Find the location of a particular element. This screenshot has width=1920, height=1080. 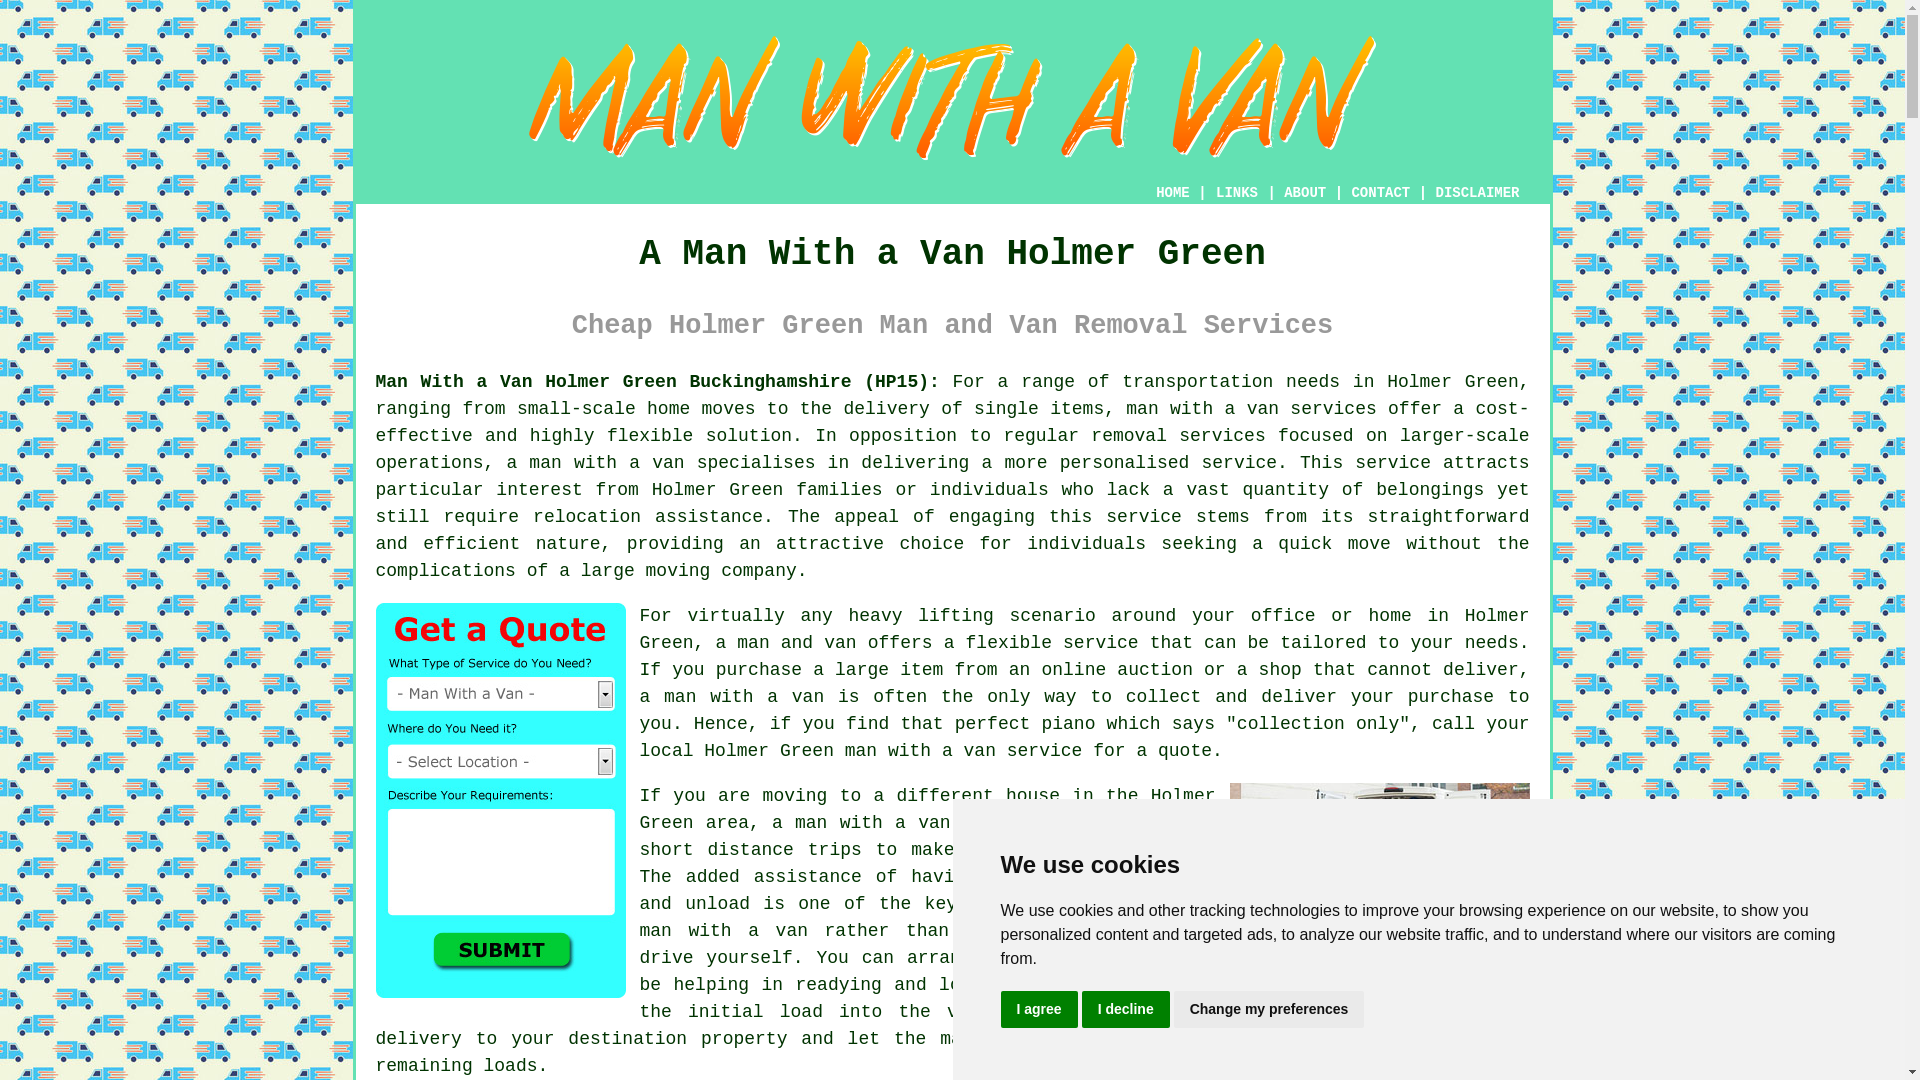

A Man With a Van Holmer Green is located at coordinates (953, 98).